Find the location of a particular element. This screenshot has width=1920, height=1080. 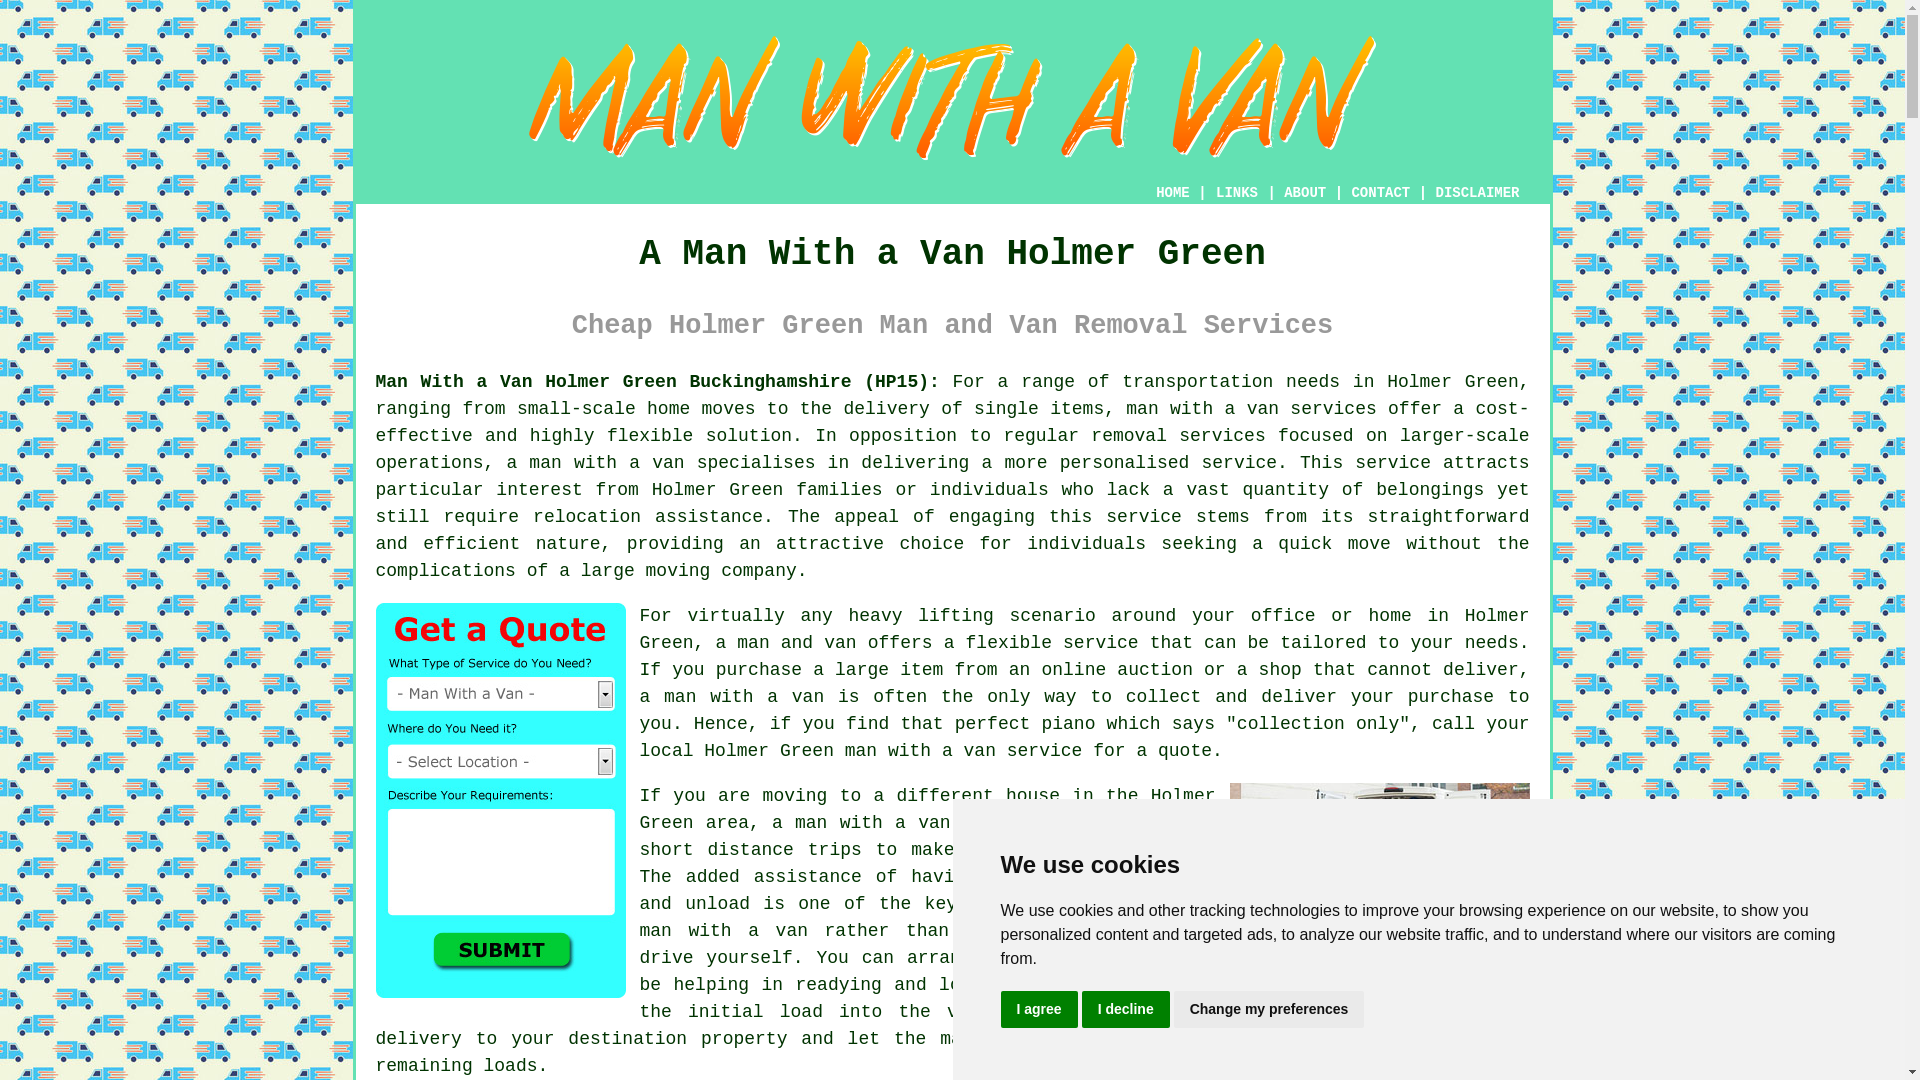

A Man With a Van Holmer Green is located at coordinates (953, 98).